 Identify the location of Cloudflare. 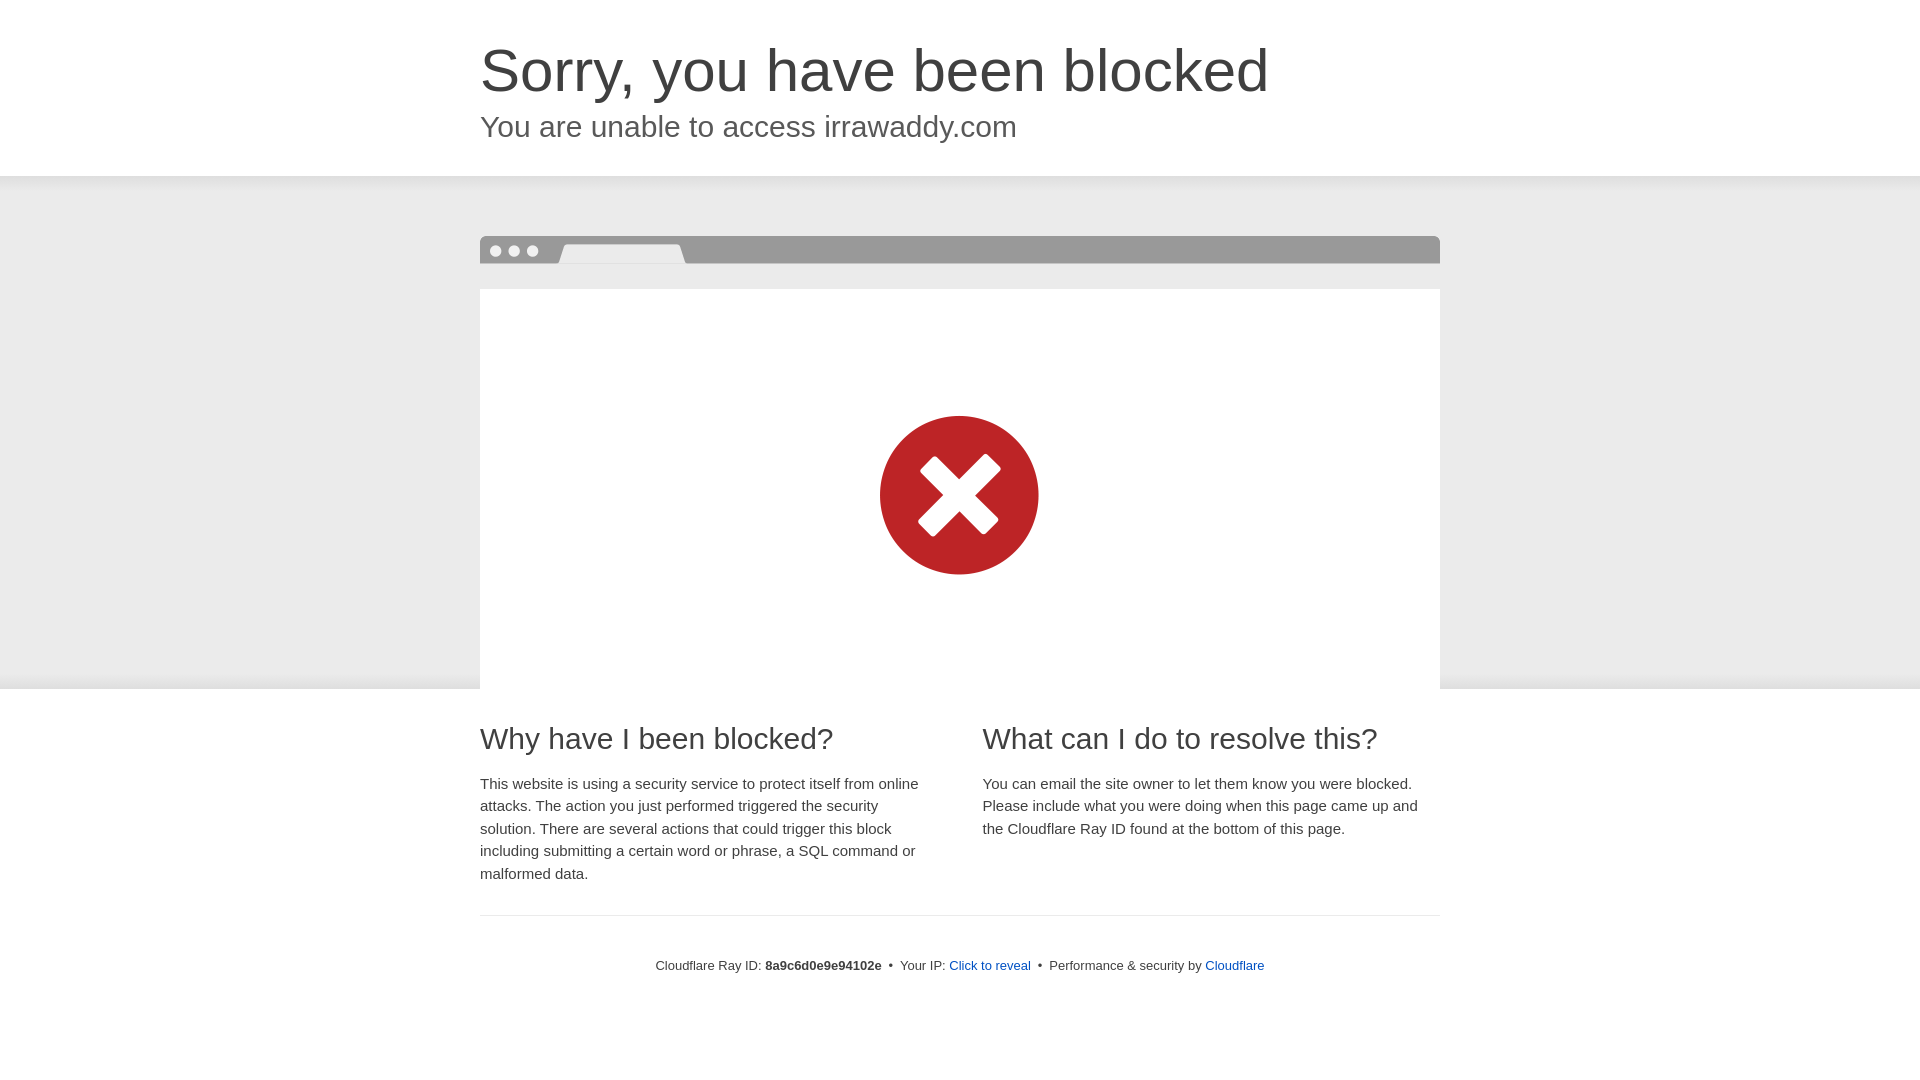
(1234, 965).